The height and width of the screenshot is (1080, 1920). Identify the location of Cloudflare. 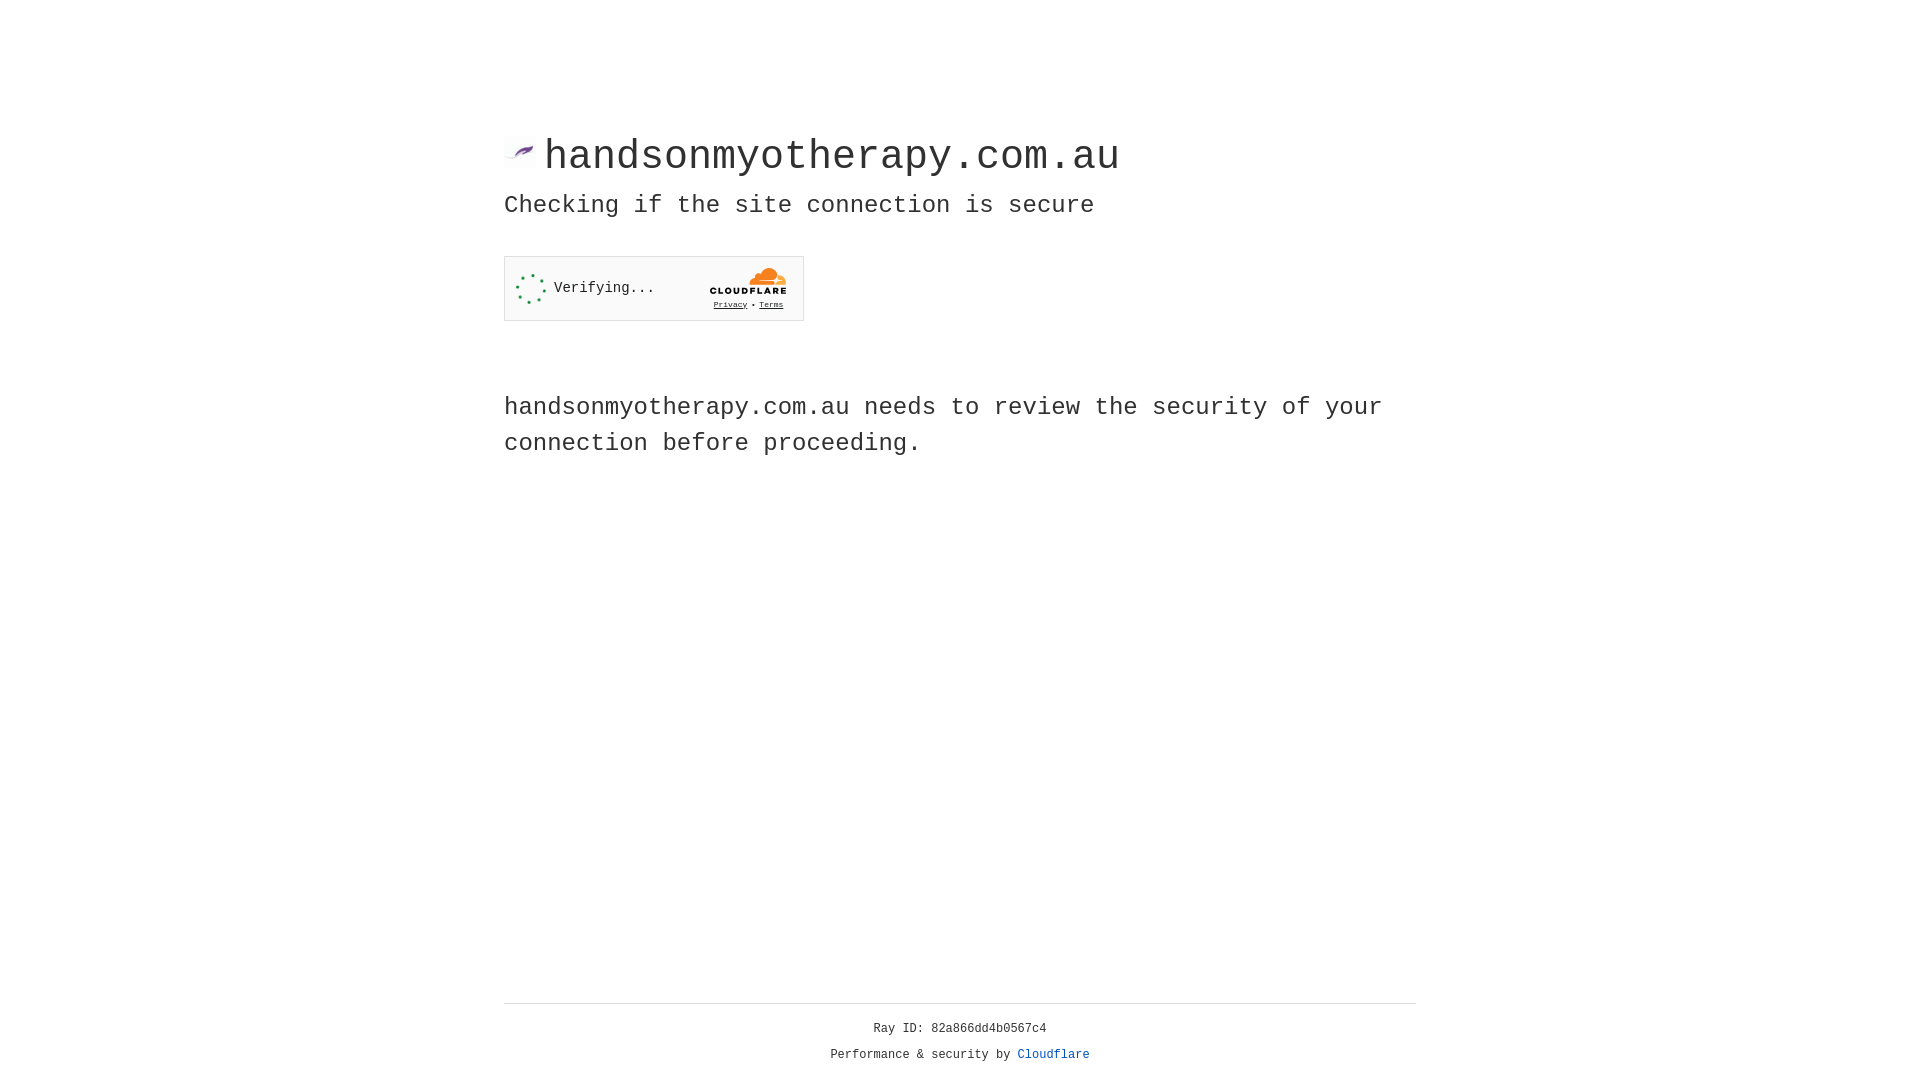
(1054, 1055).